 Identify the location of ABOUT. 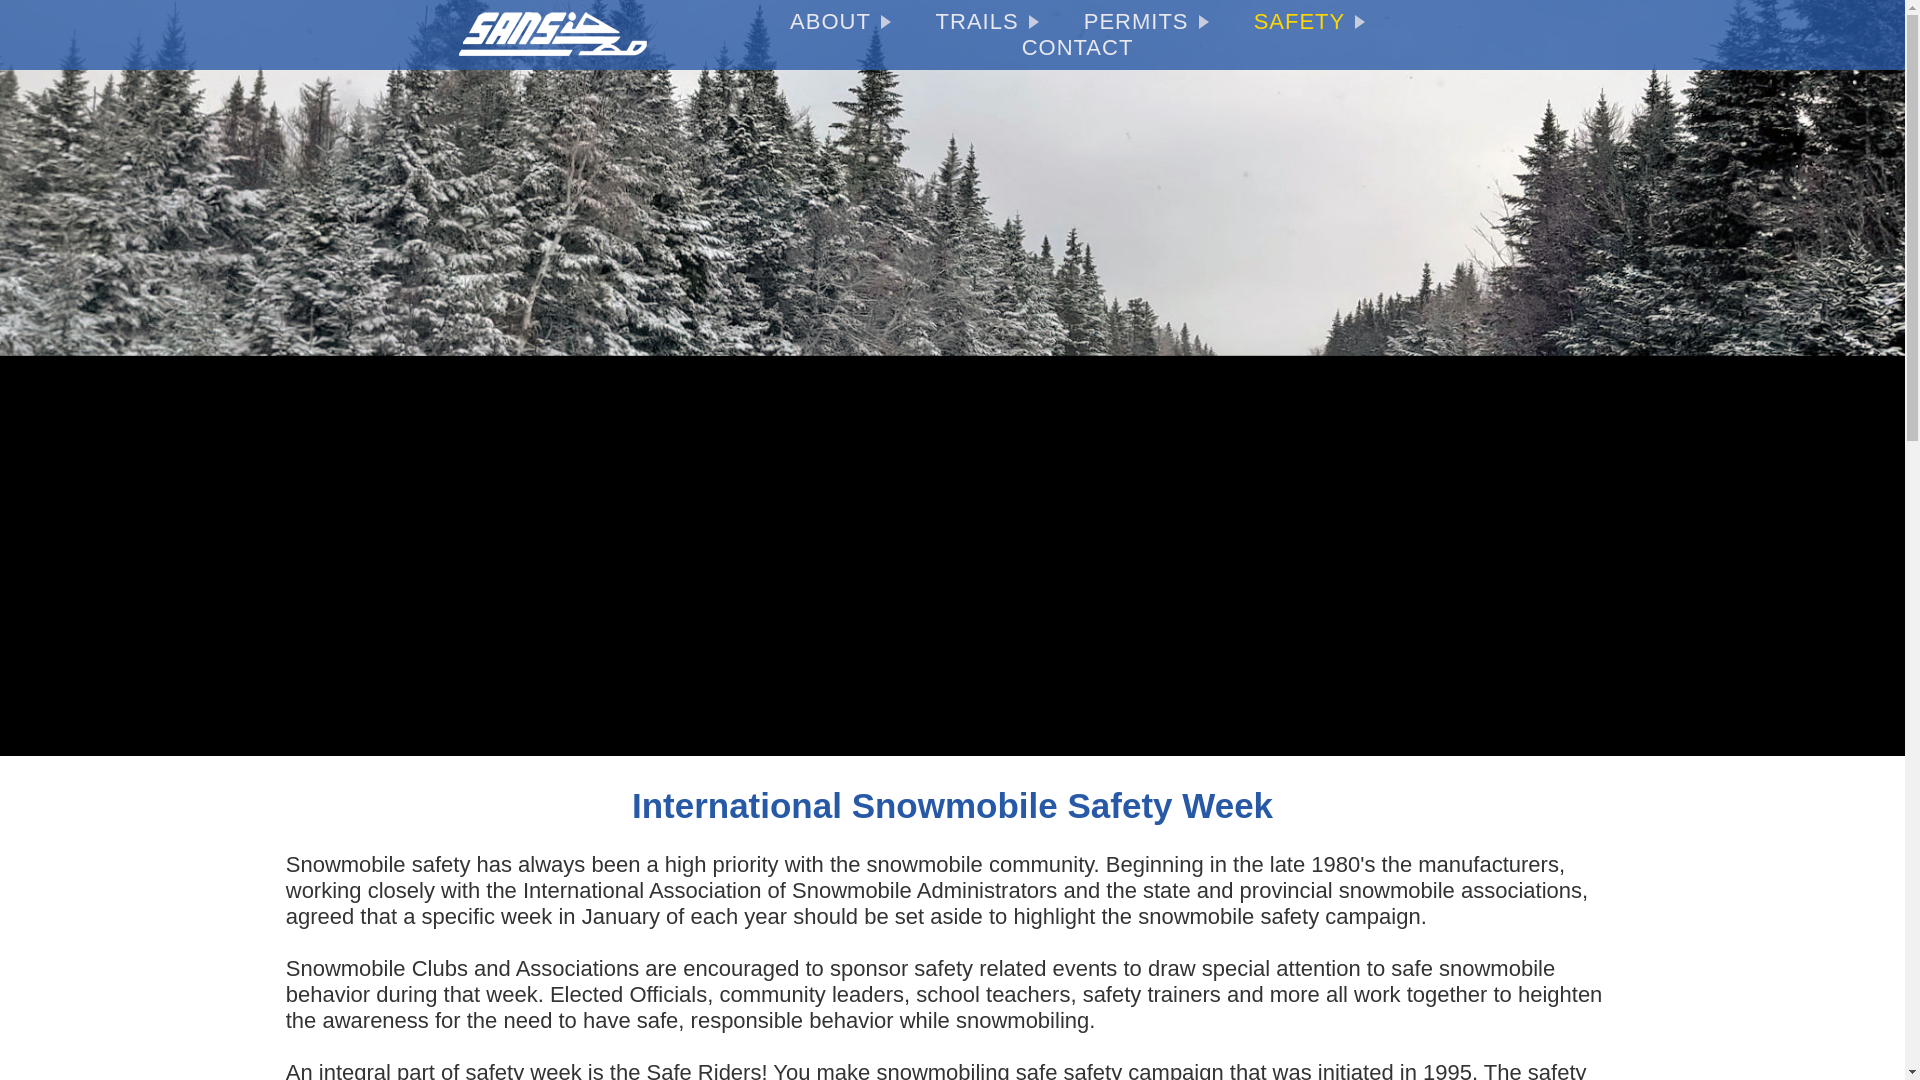
(840, 23).